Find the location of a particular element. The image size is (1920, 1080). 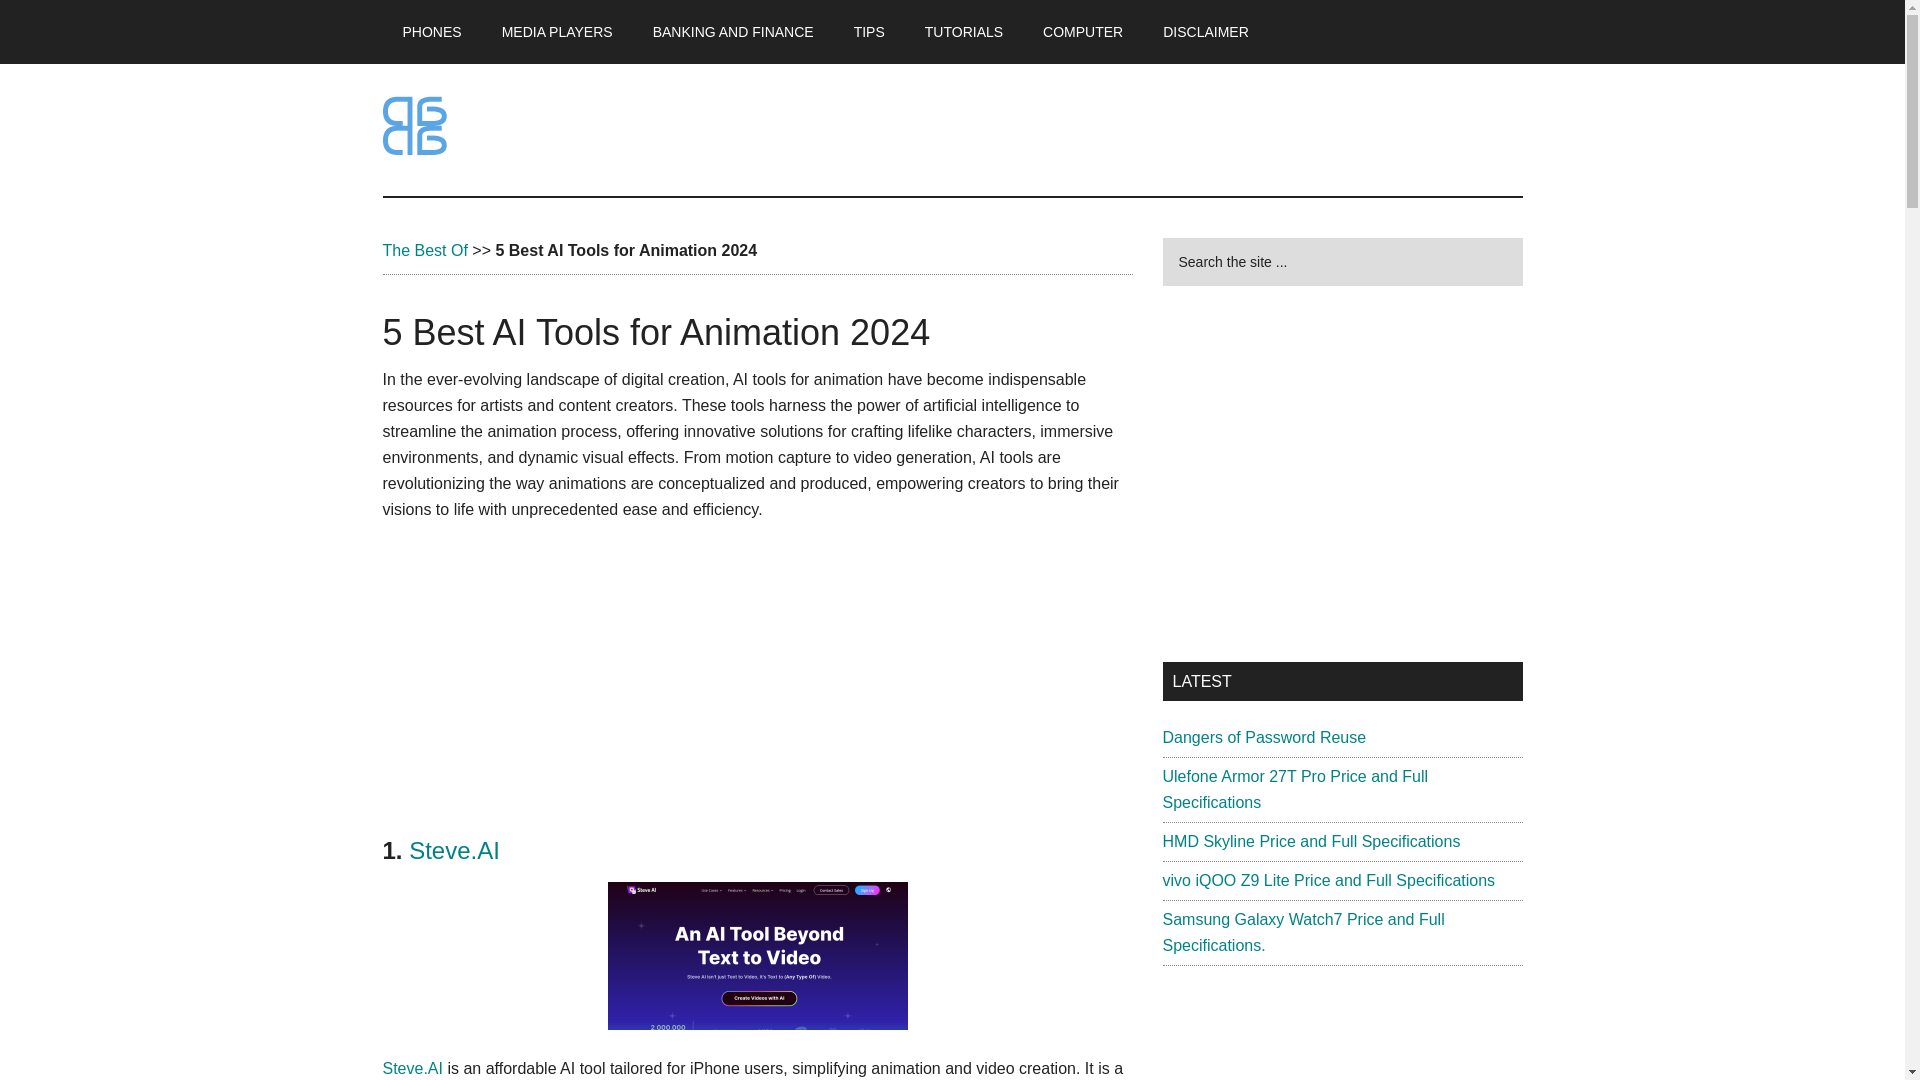

BANKING AND FINANCE is located at coordinates (733, 32).